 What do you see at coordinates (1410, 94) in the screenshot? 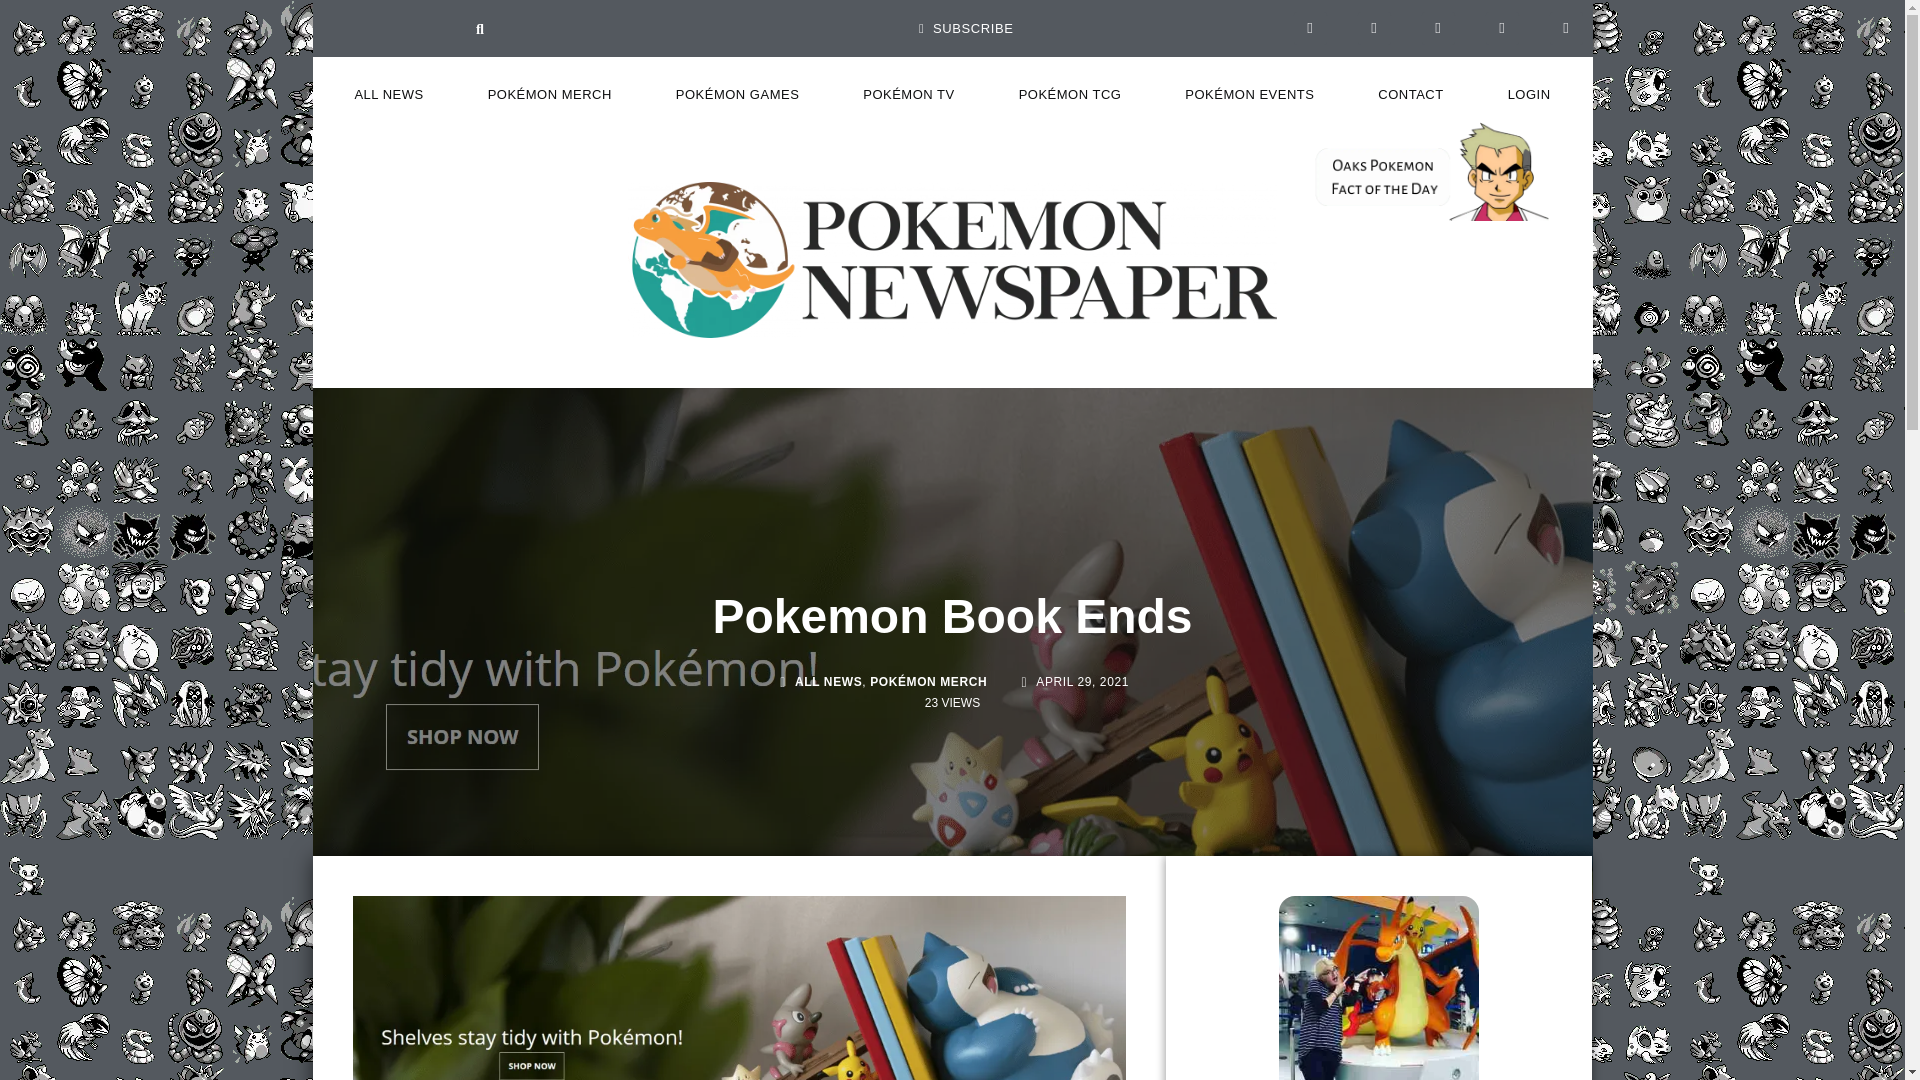
I see `CONTACT` at bounding box center [1410, 94].